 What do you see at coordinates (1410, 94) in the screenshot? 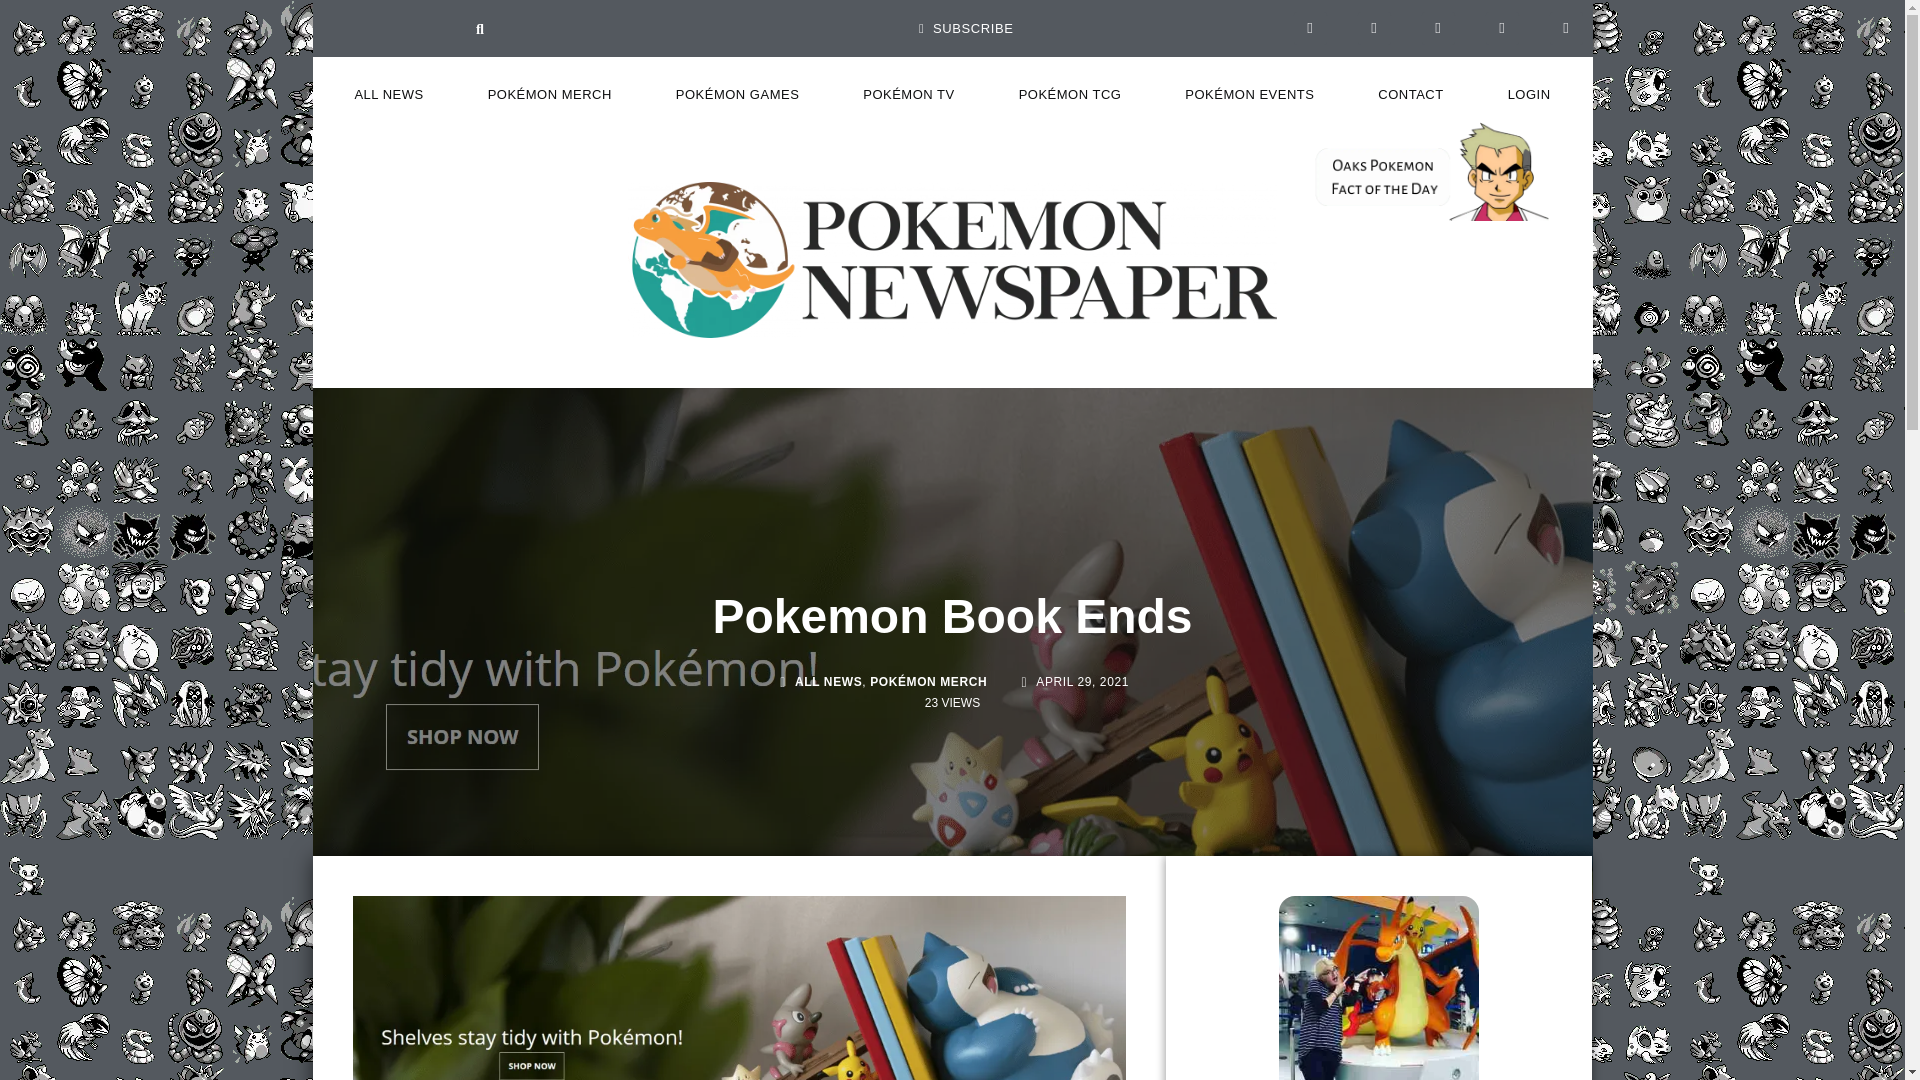
I see `CONTACT` at bounding box center [1410, 94].